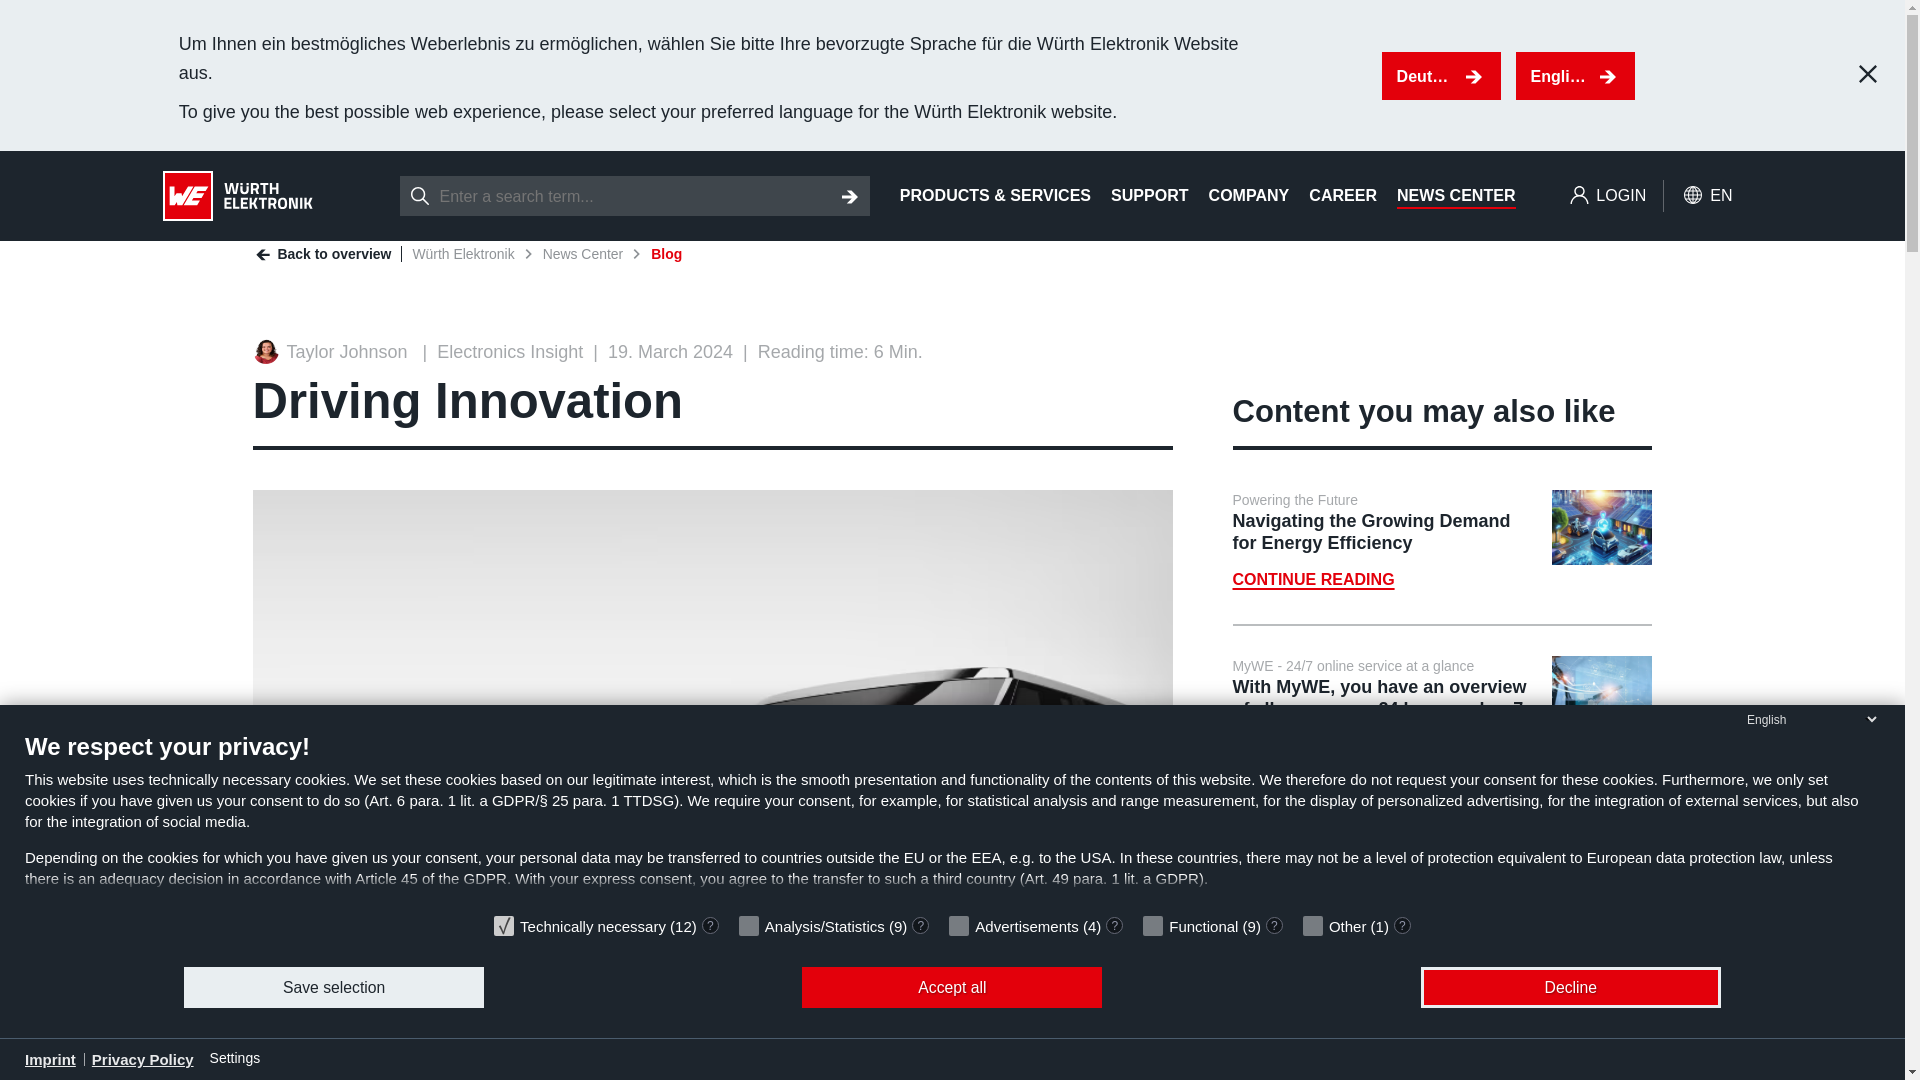  I want to click on Back to overview, so click(332, 254).